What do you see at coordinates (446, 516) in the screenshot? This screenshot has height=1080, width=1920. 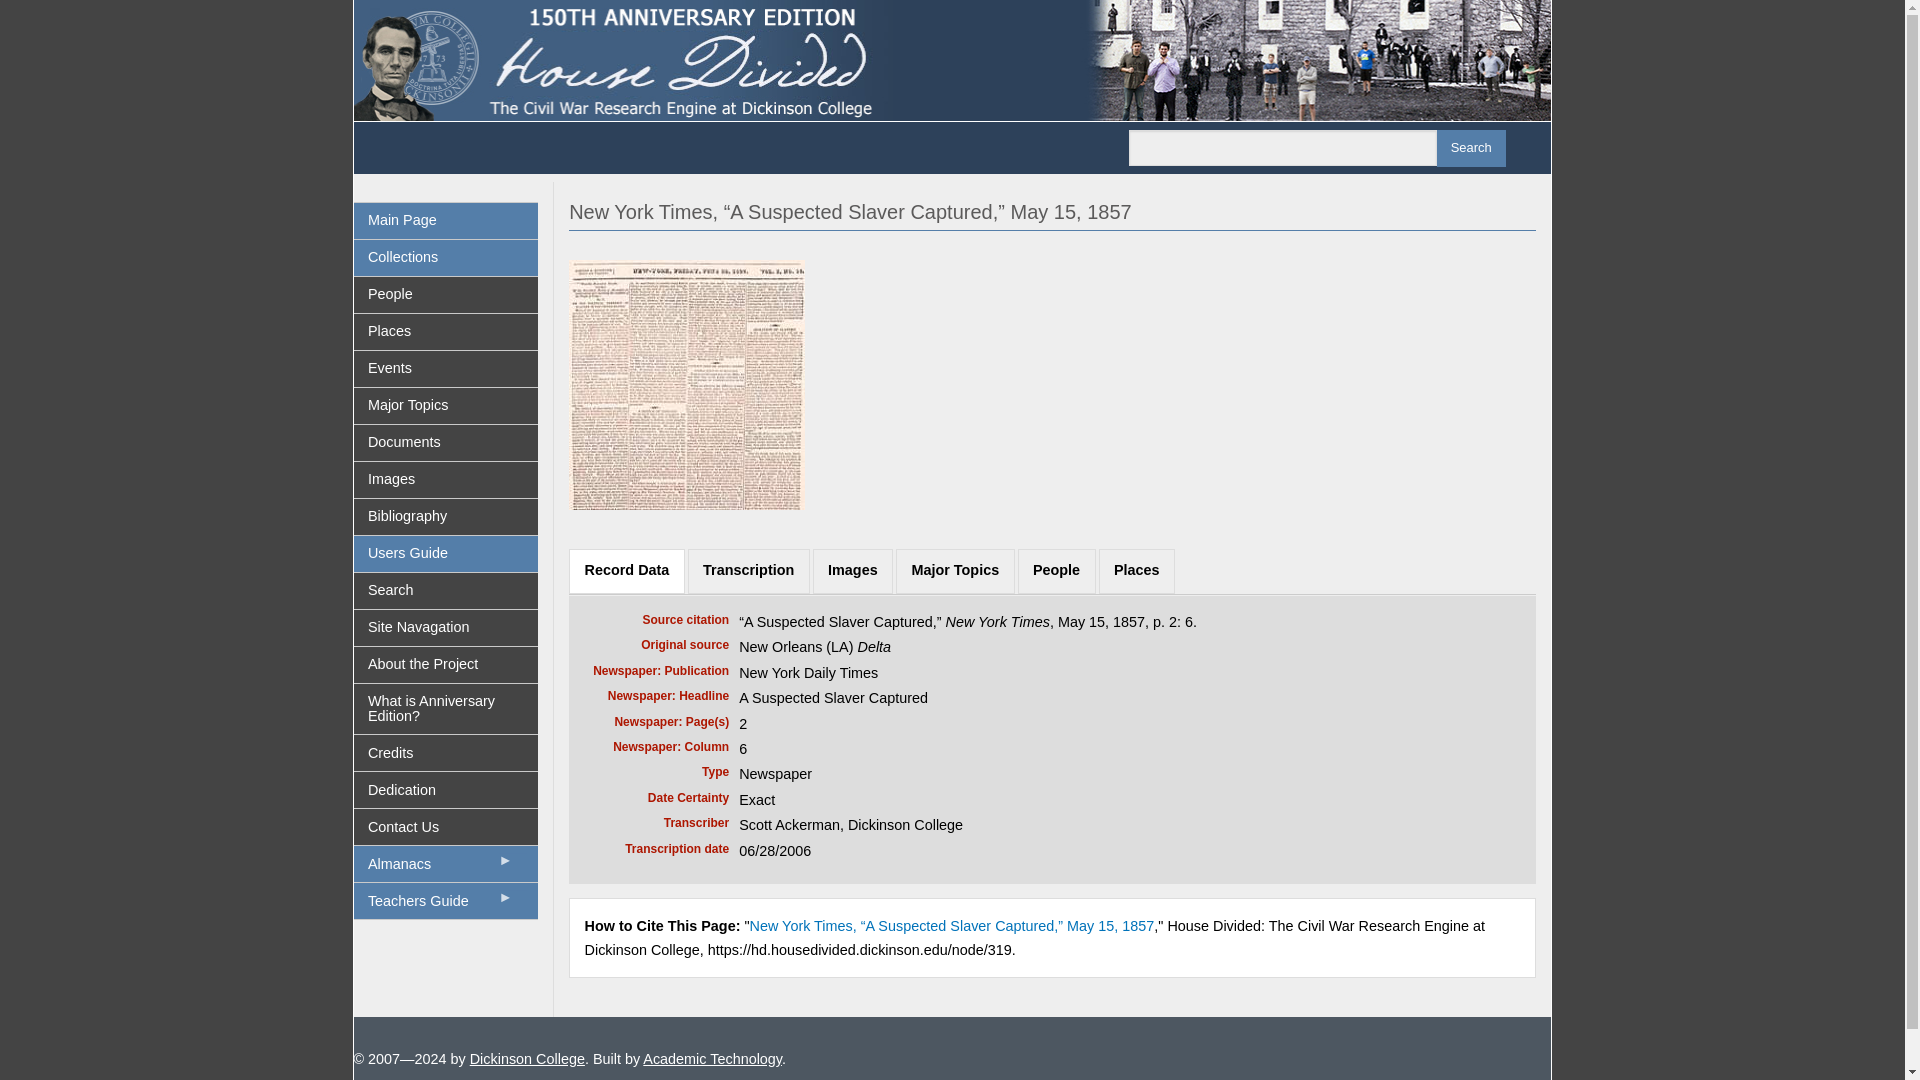 I see `Bibliography` at bounding box center [446, 516].